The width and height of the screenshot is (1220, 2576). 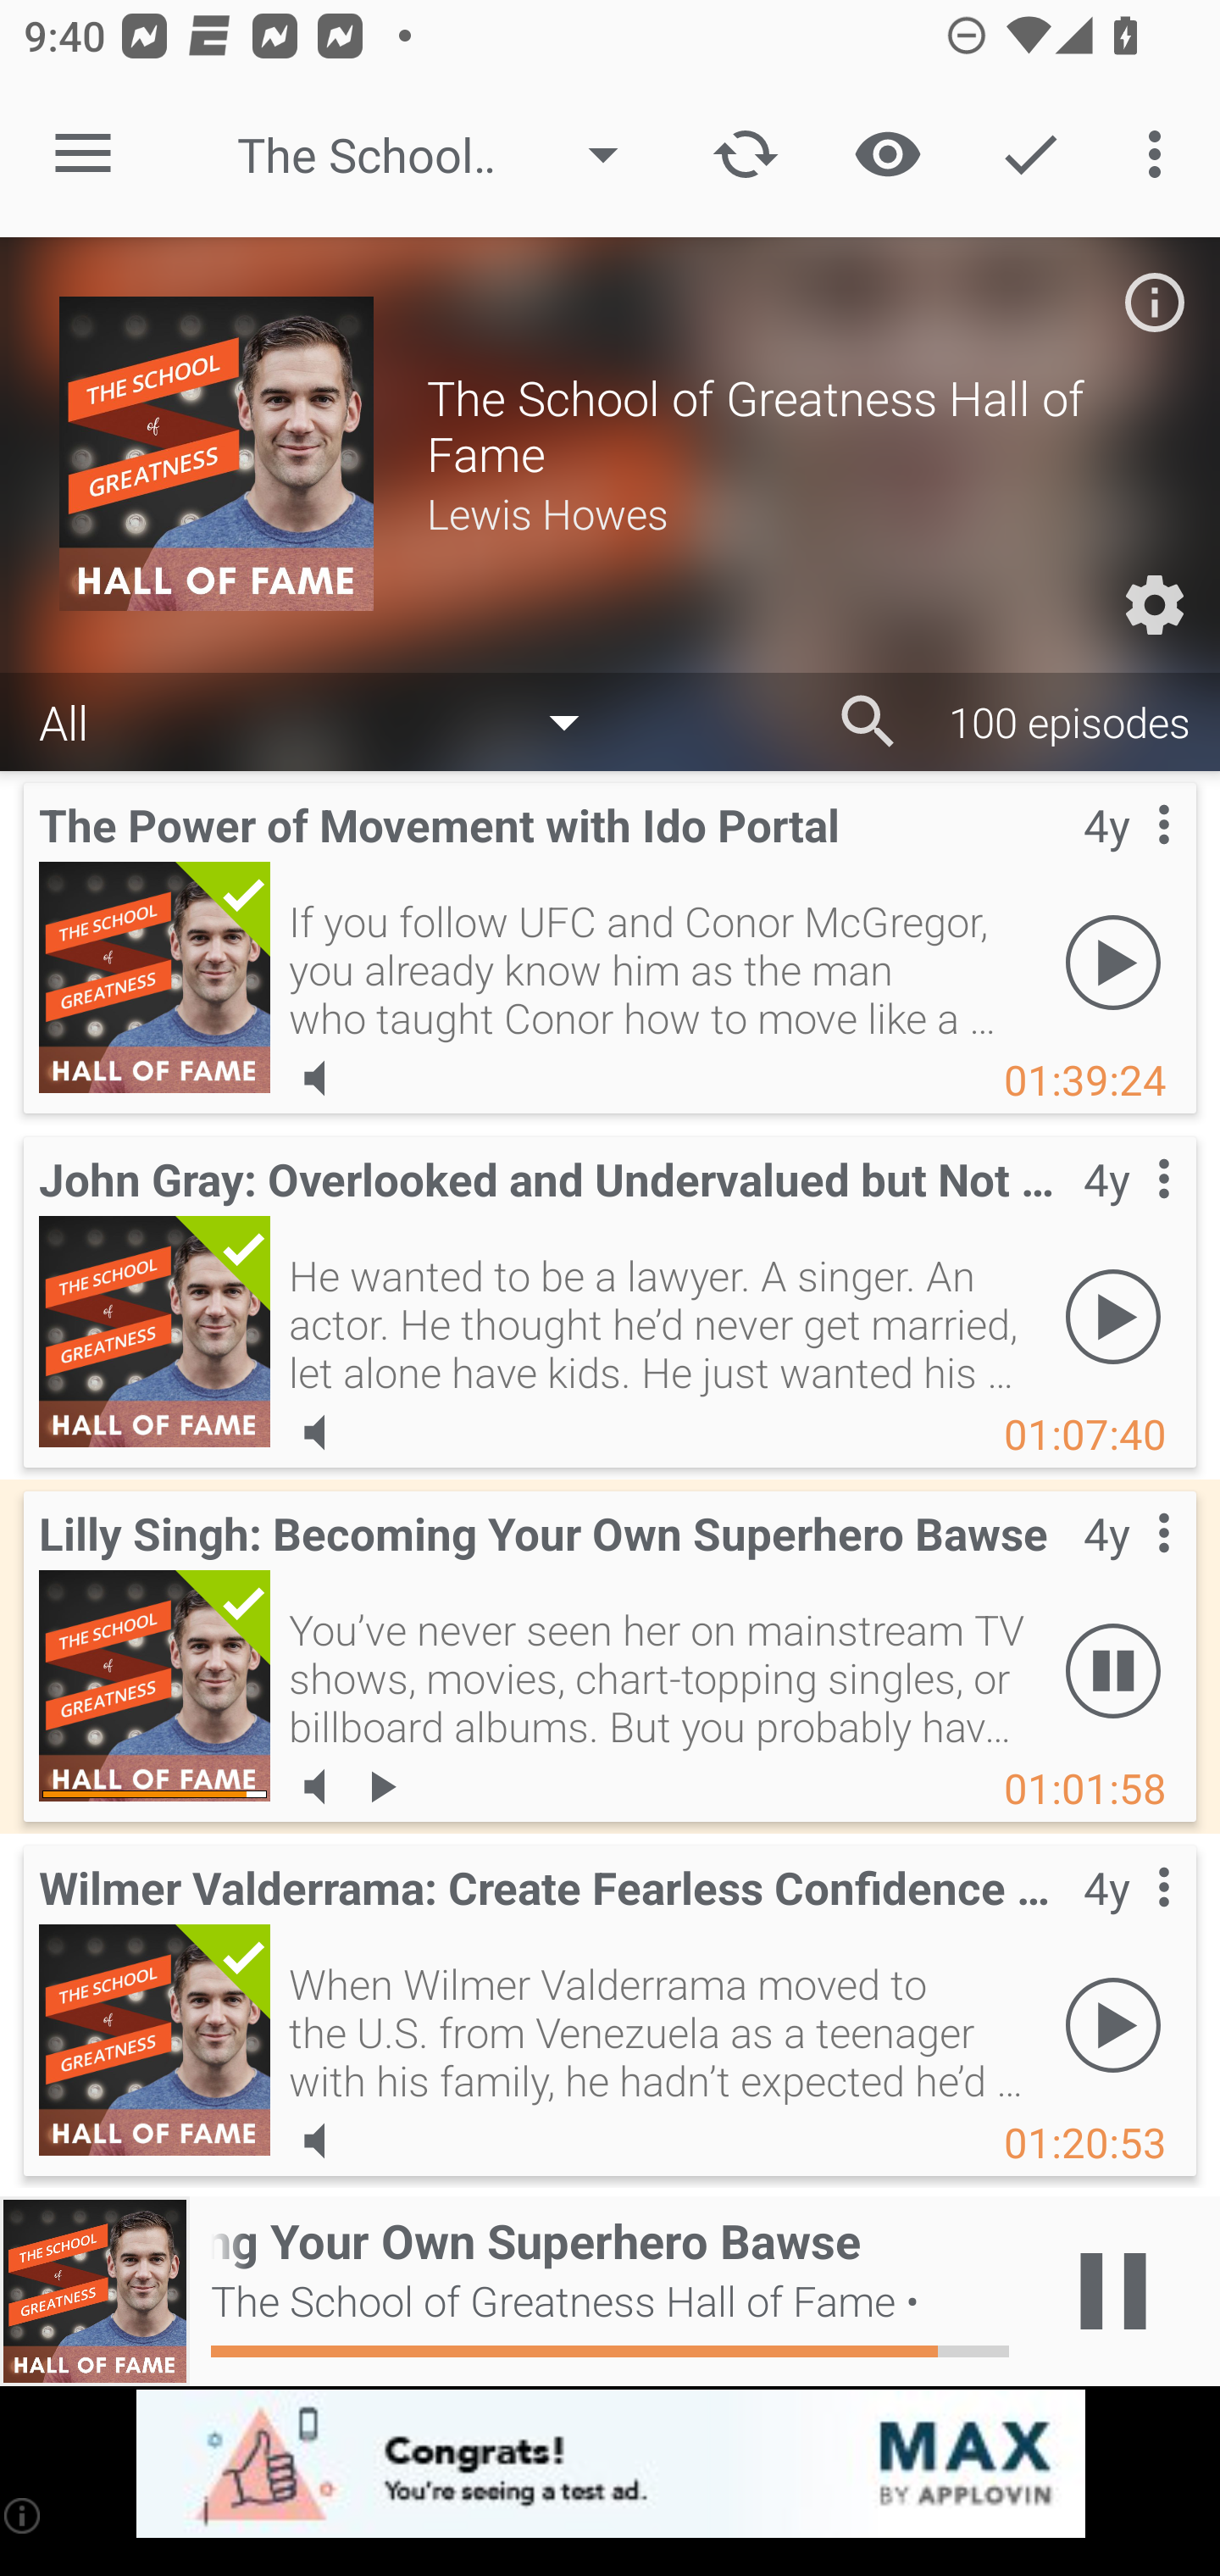 What do you see at coordinates (1127, 1921) in the screenshot?
I see `Contextual menu` at bounding box center [1127, 1921].